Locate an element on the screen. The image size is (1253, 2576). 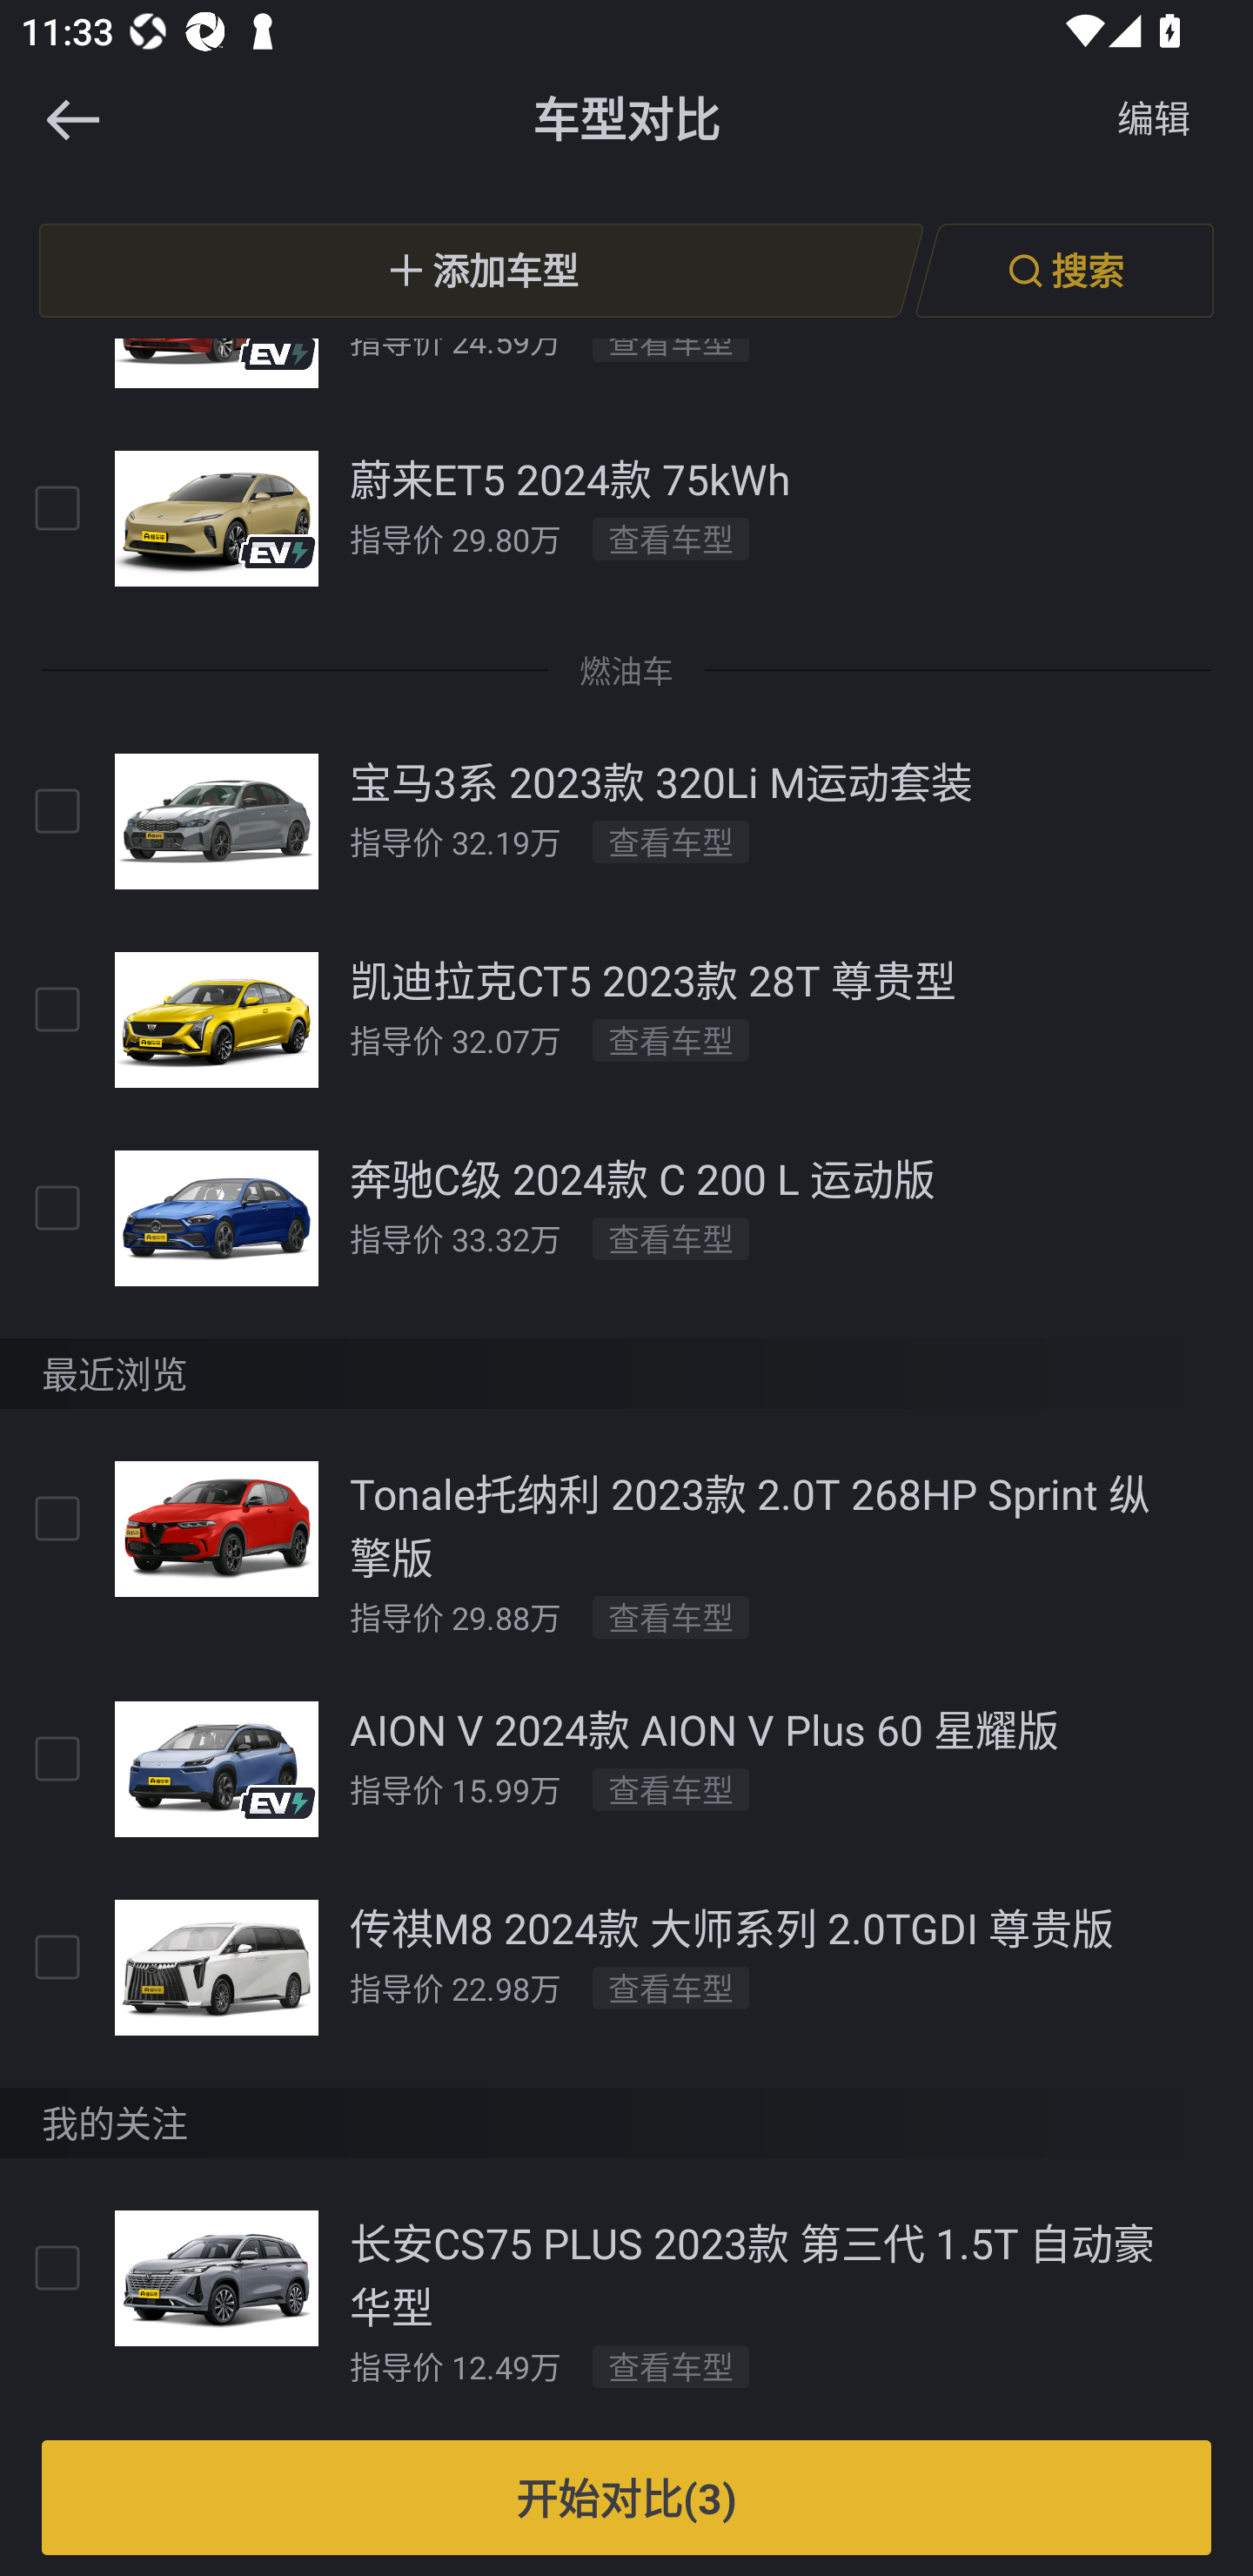
奔驰C级 2024款 C 200 L 运动版 指导价 33.32万 查看车型 is located at coordinates (626, 1217).